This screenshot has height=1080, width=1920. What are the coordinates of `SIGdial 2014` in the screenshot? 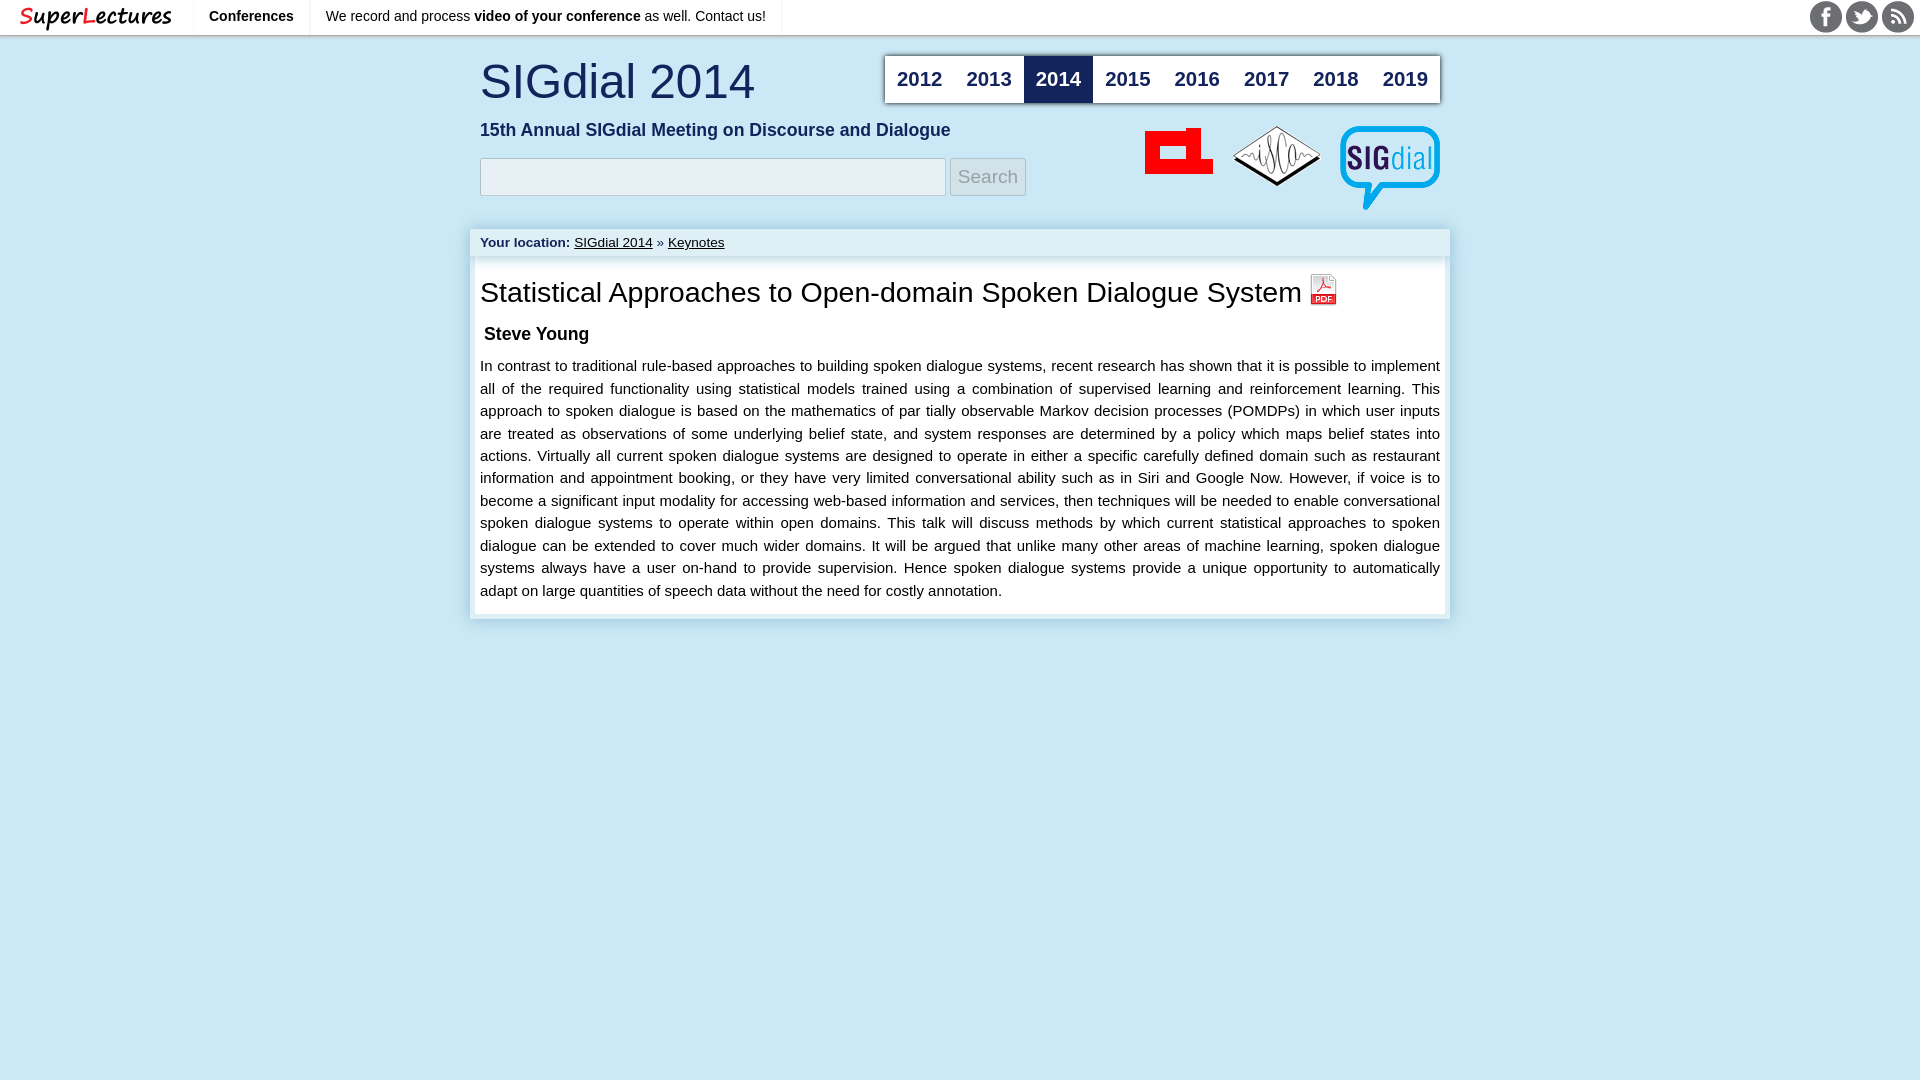 It's located at (613, 242).